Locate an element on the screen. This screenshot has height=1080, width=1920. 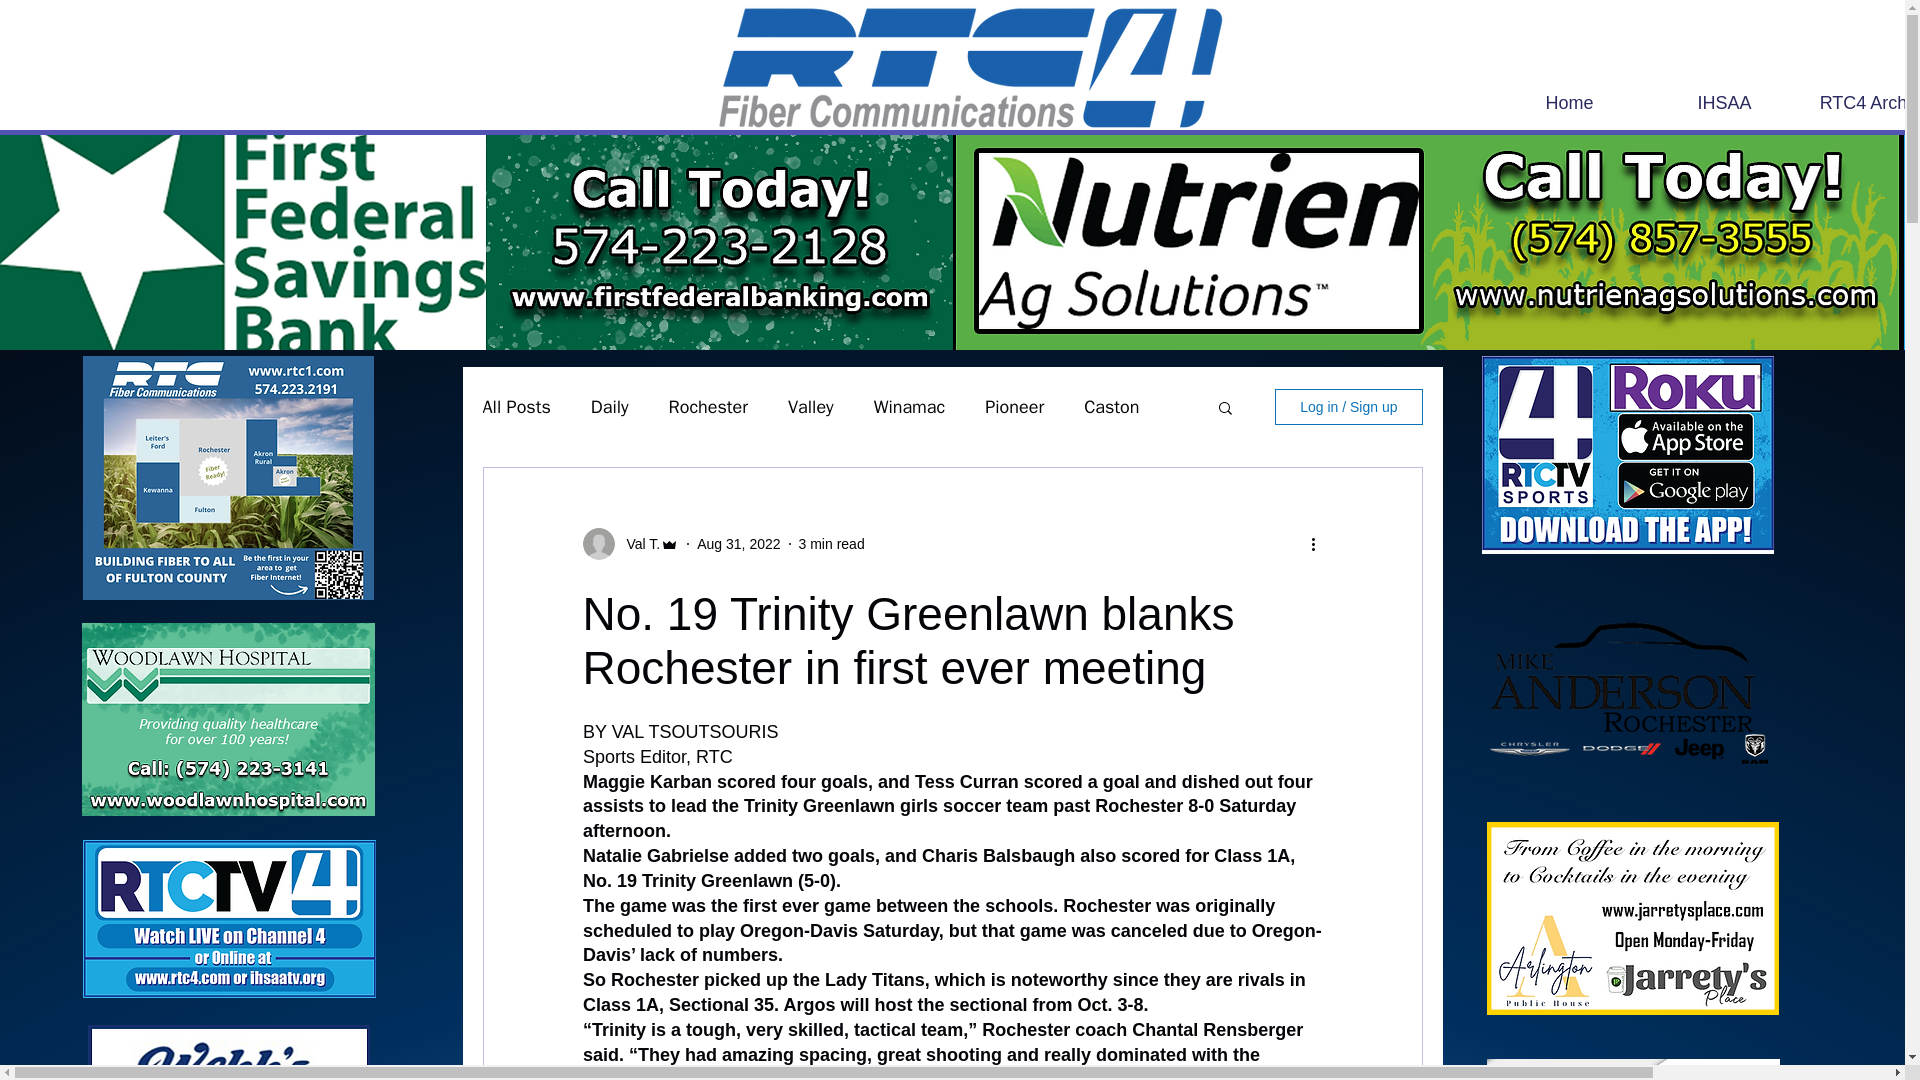
Val T. is located at coordinates (637, 544).